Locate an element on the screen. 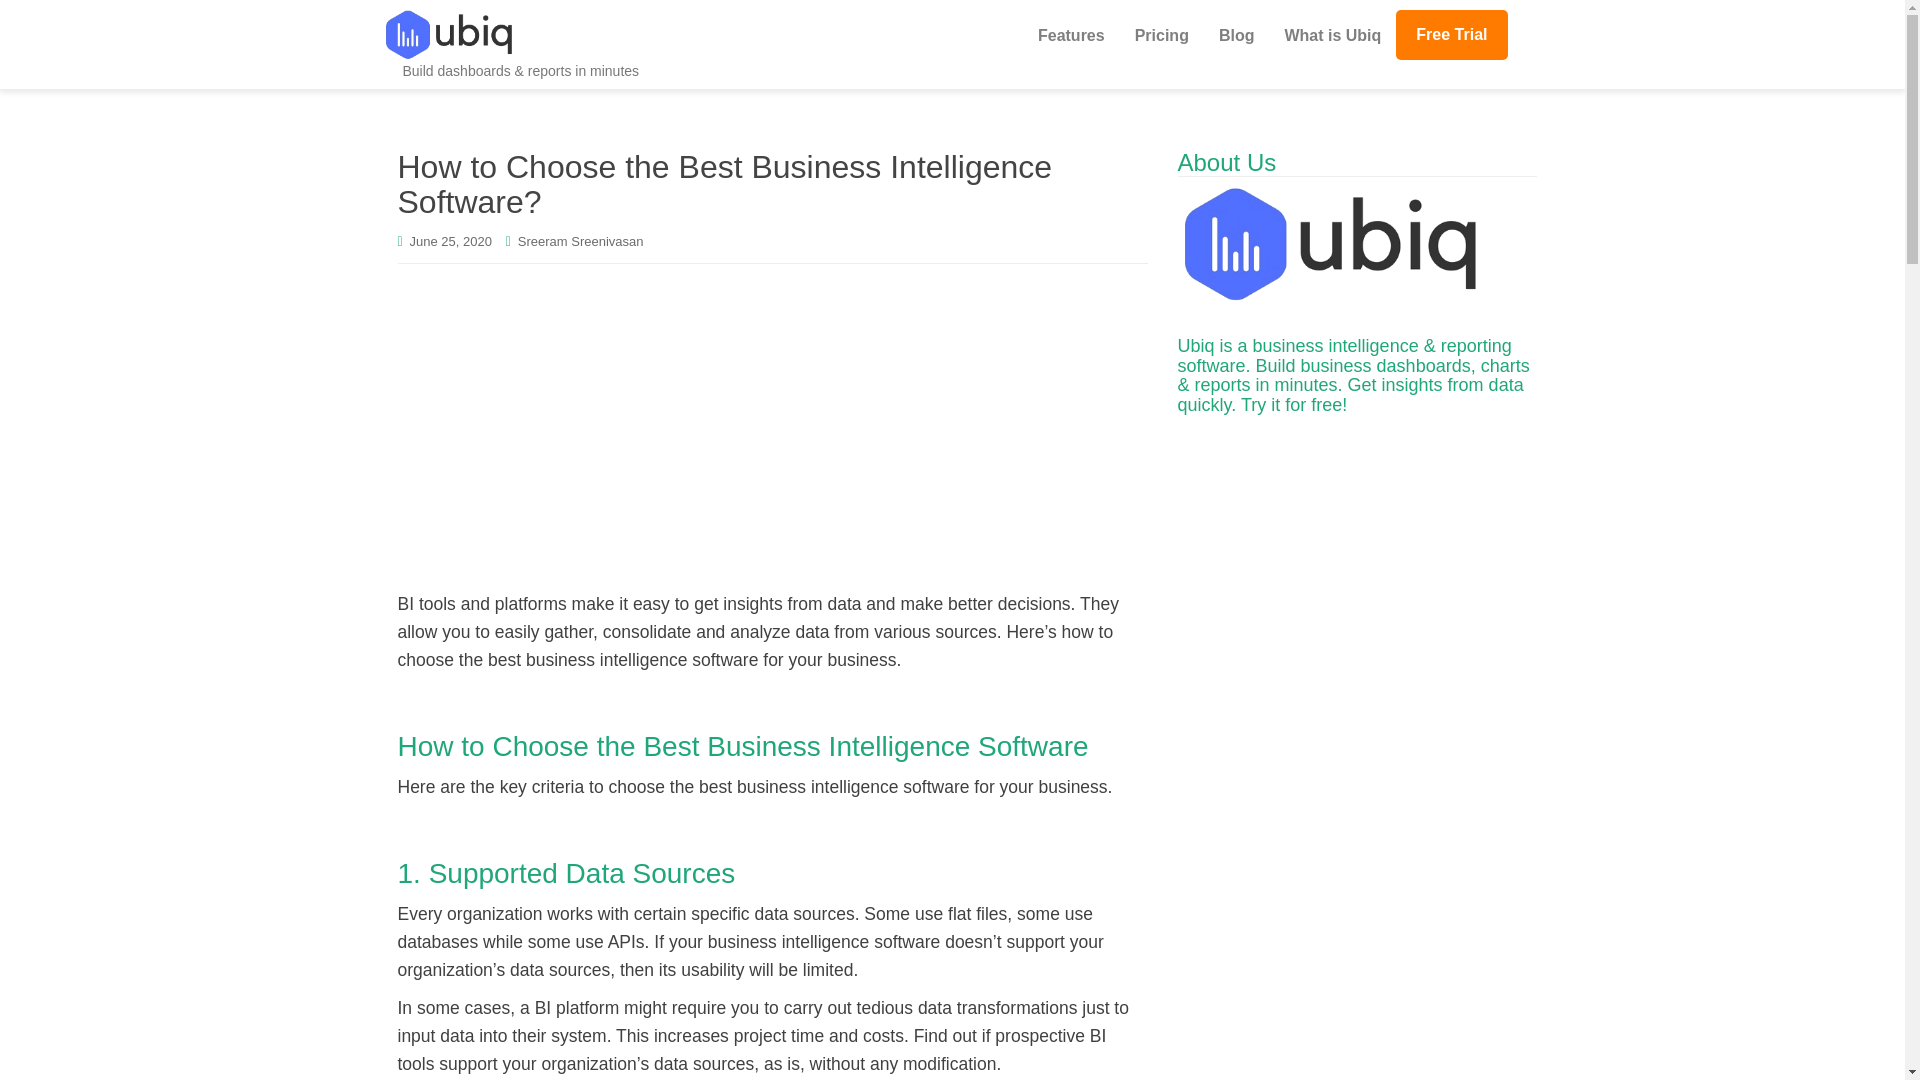 The image size is (1920, 1080). Ubiq is located at coordinates (1196, 346).